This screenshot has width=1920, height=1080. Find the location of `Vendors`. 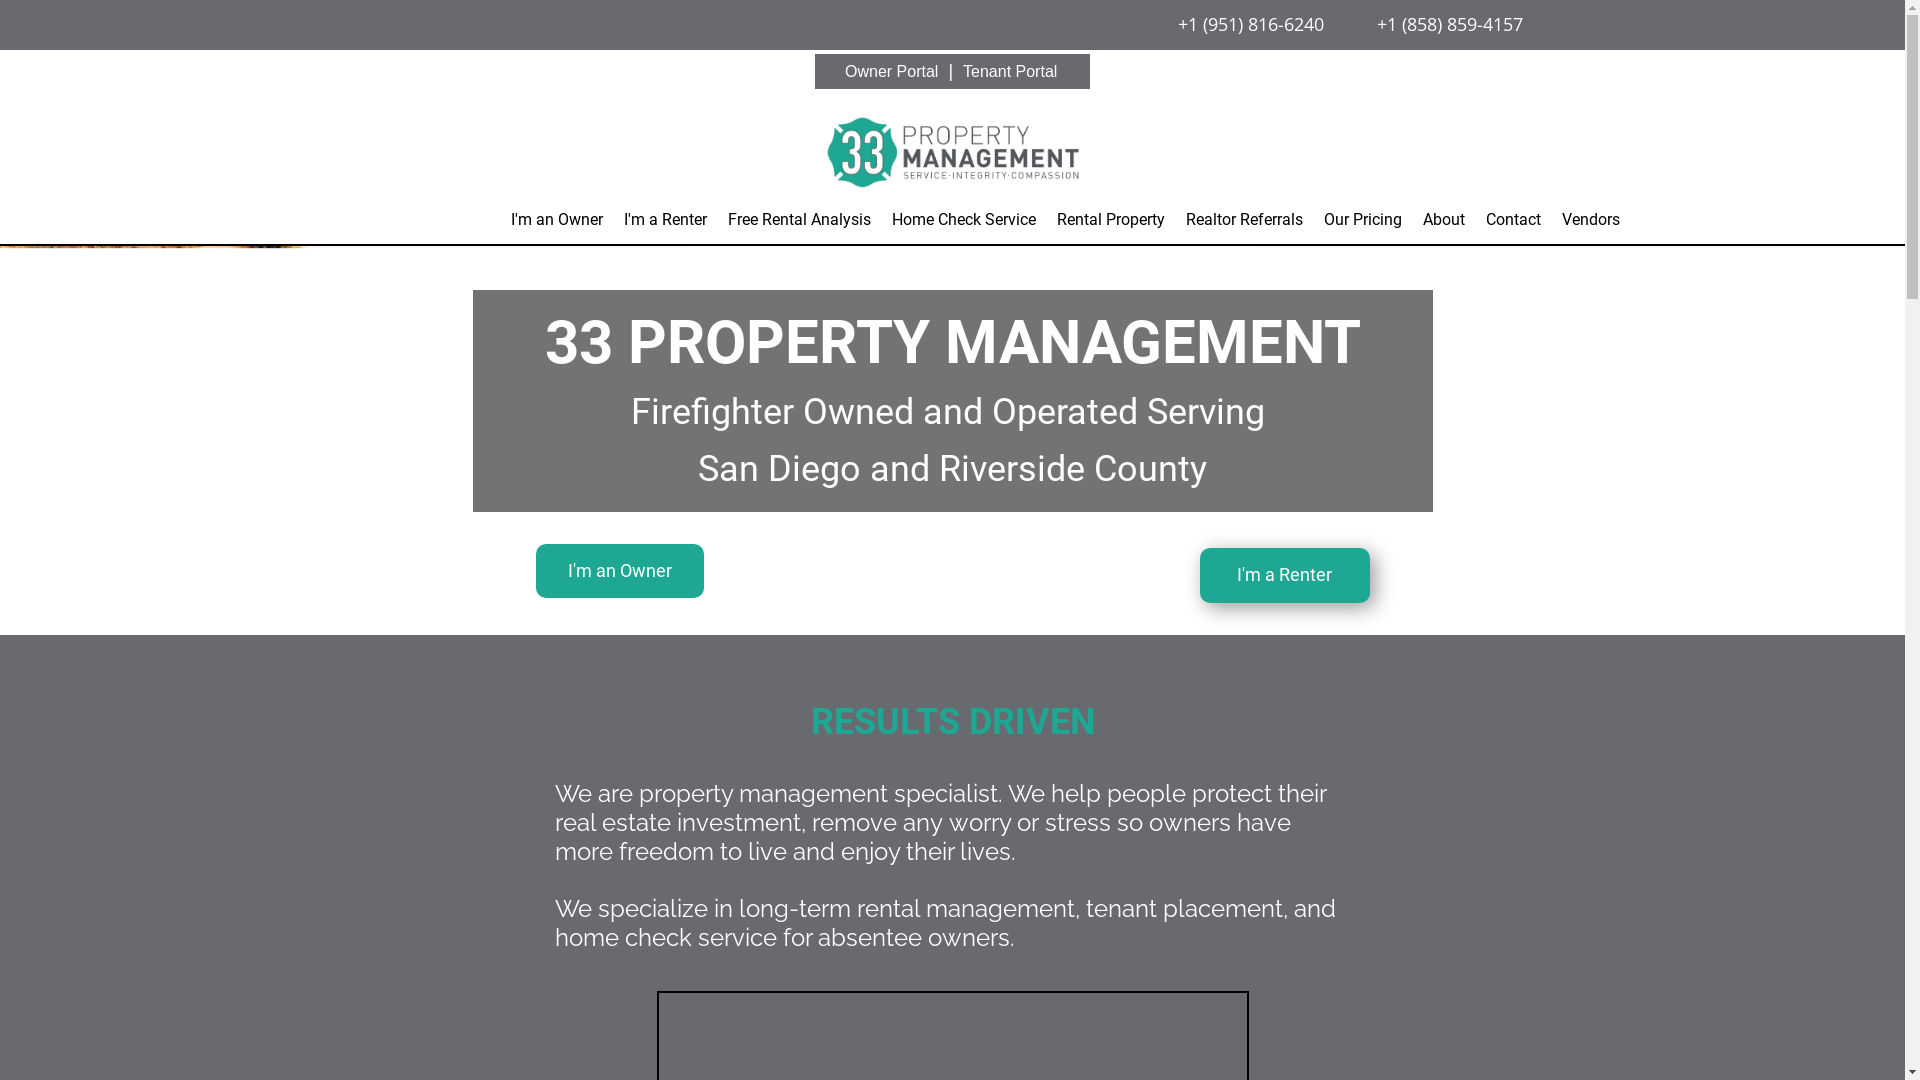

Vendors is located at coordinates (1591, 220).